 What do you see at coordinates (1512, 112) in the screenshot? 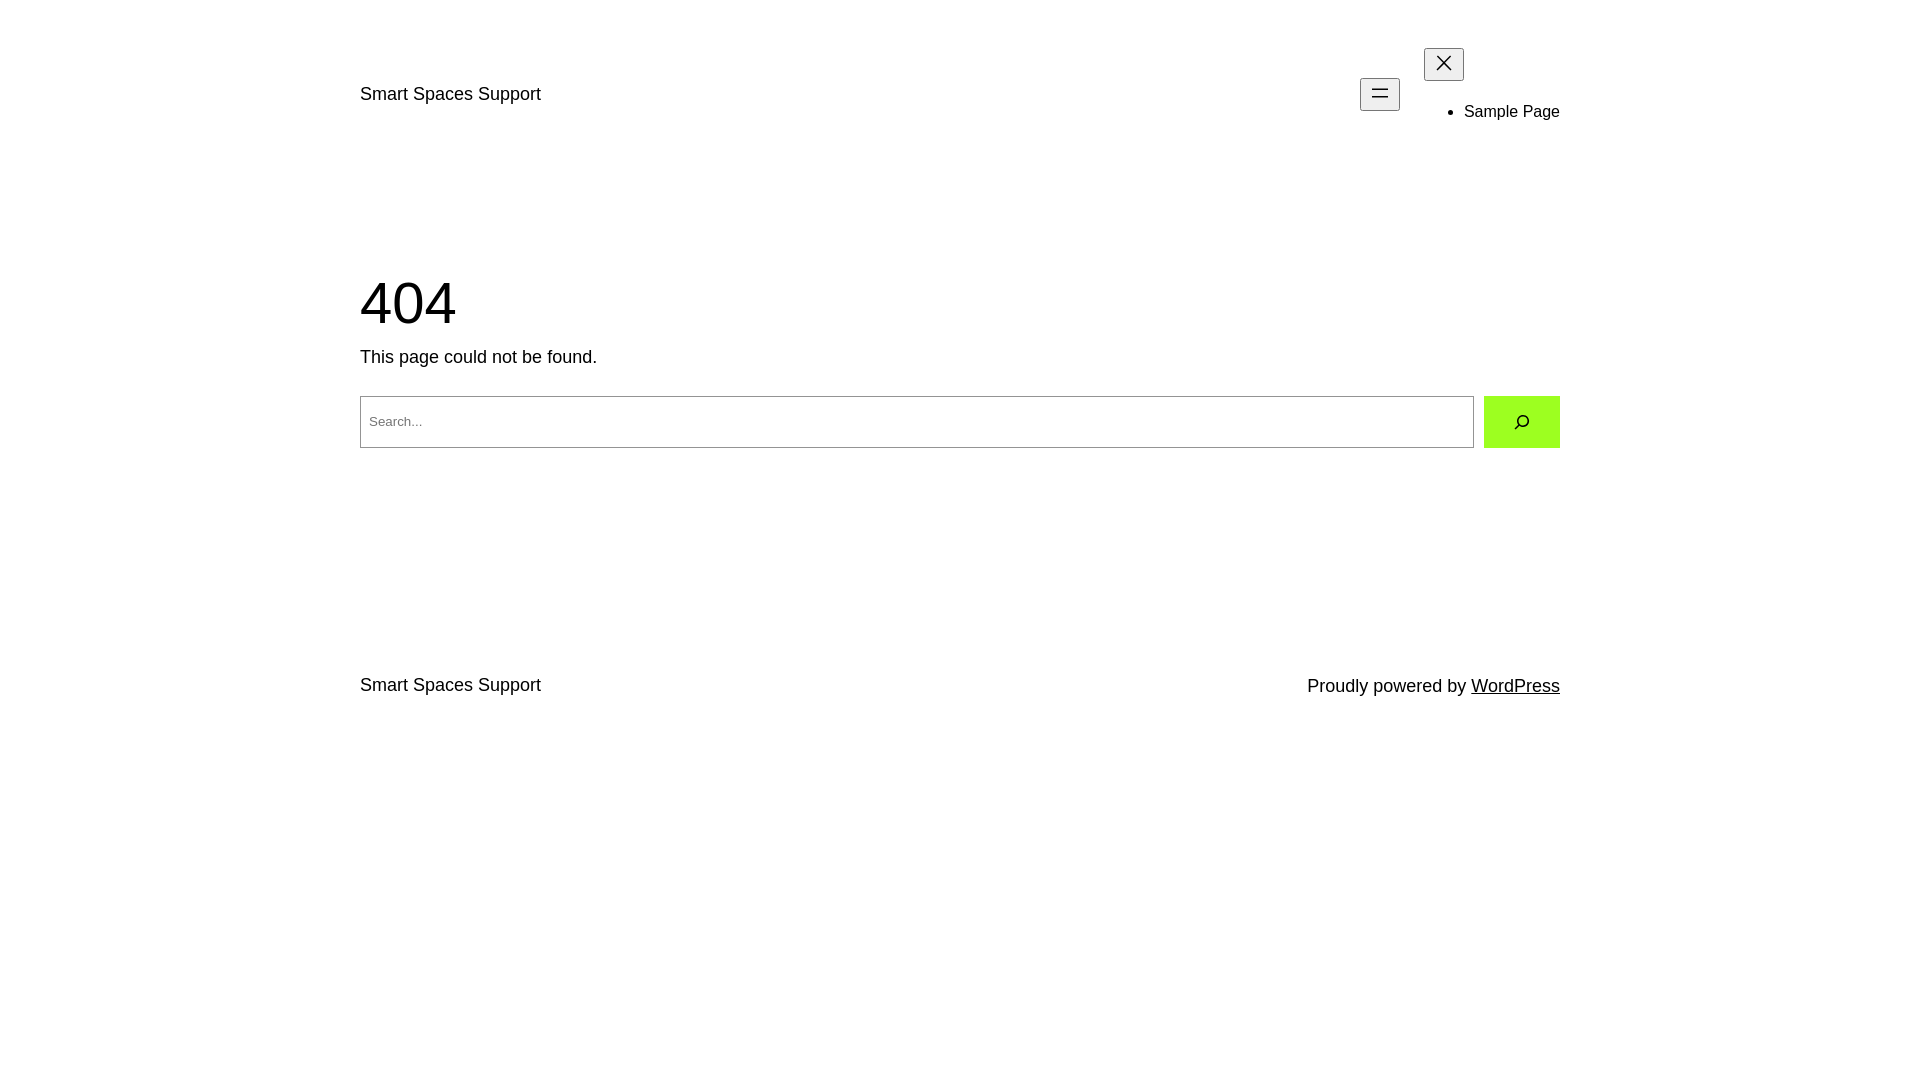
I see `Sample Page` at bounding box center [1512, 112].